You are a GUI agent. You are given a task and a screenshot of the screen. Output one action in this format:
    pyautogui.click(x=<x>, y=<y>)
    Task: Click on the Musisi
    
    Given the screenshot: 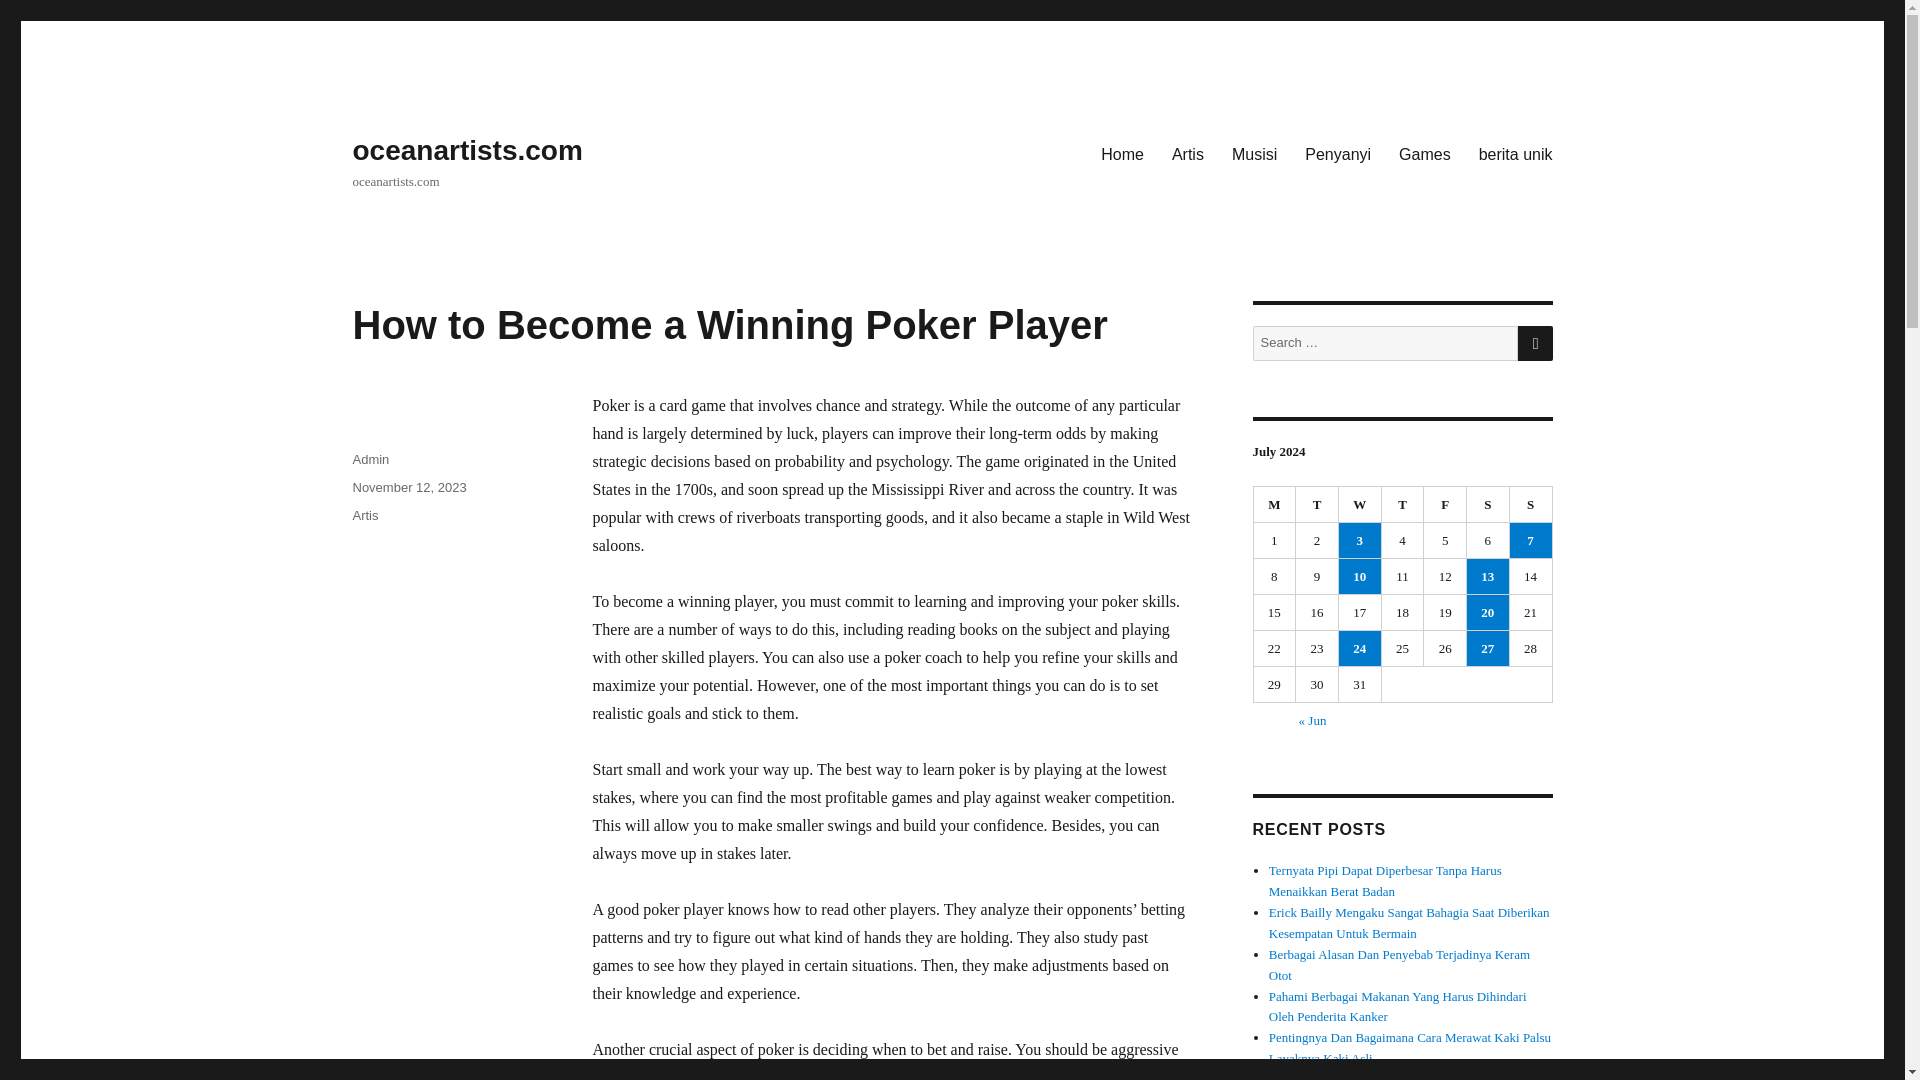 What is the action you would take?
    pyautogui.click(x=1254, y=153)
    